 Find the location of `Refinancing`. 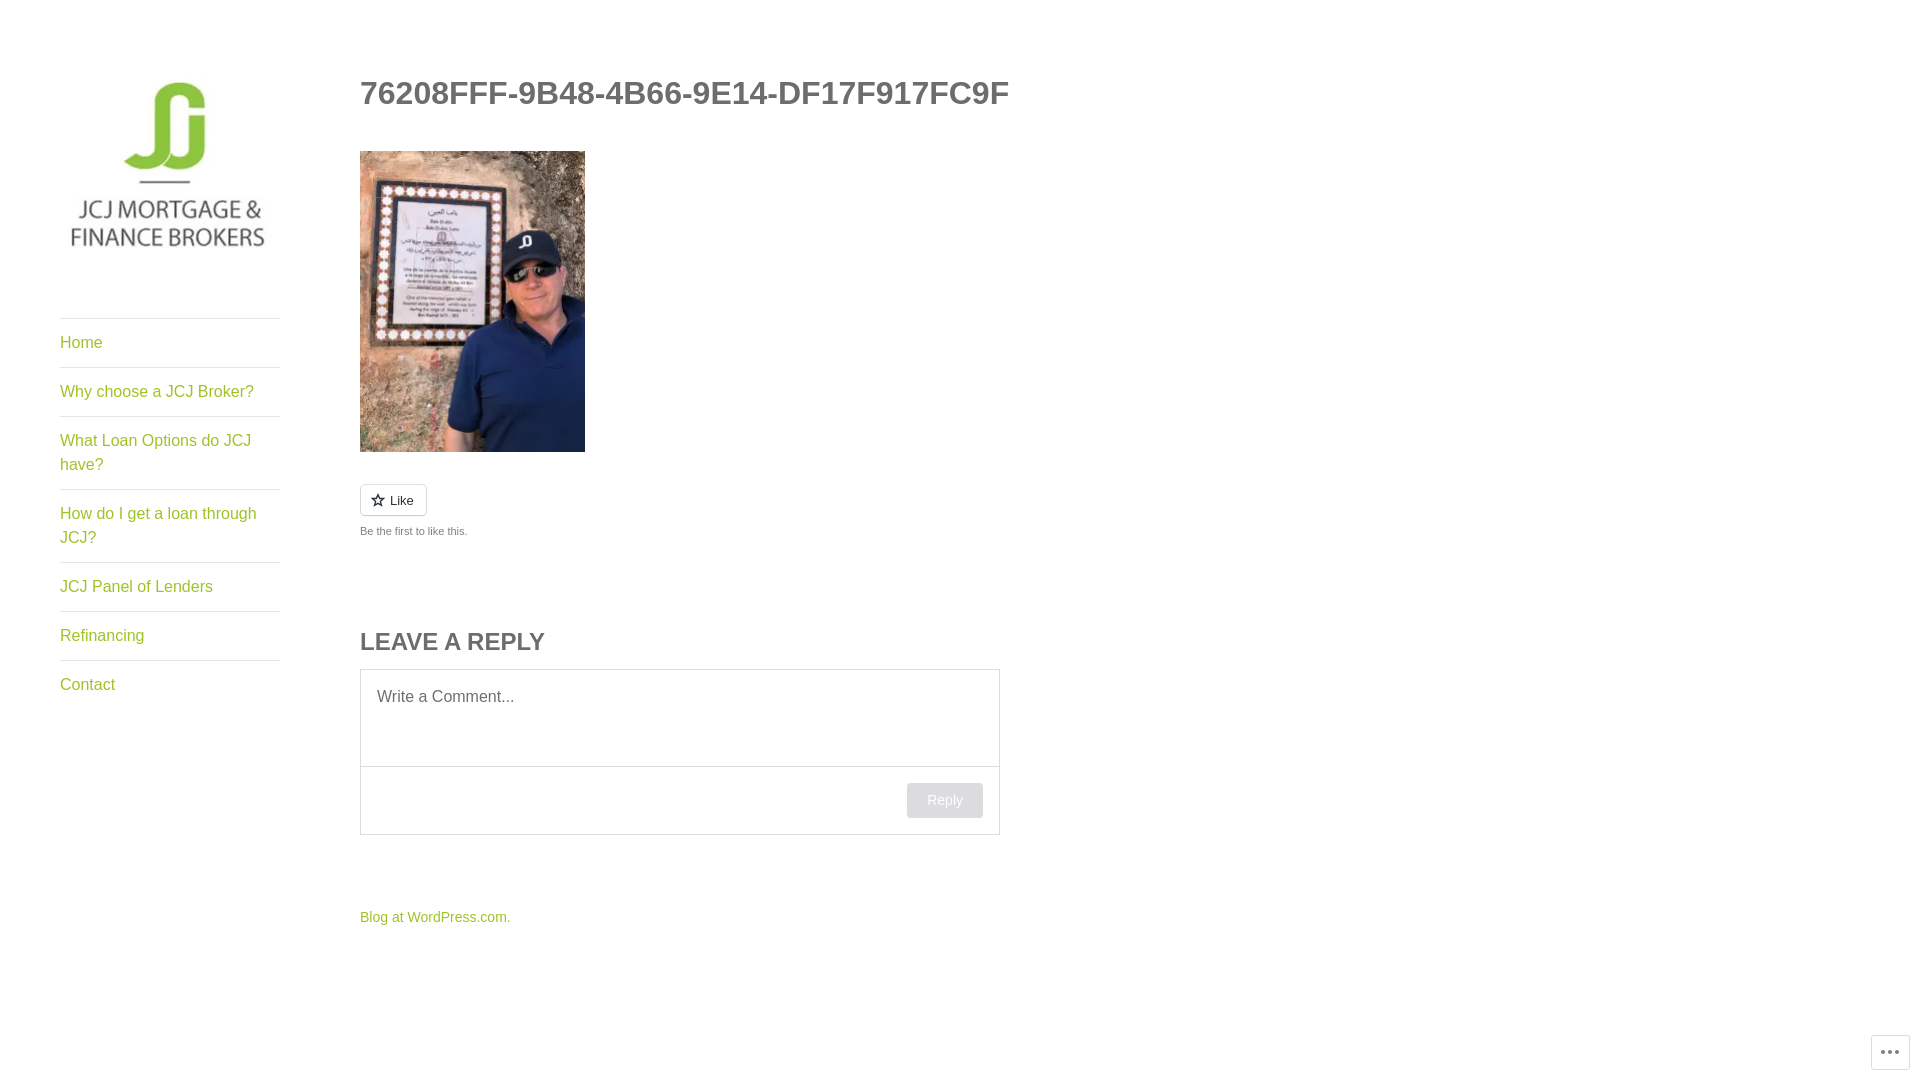

Refinancing is located at coordinates (170, 636).